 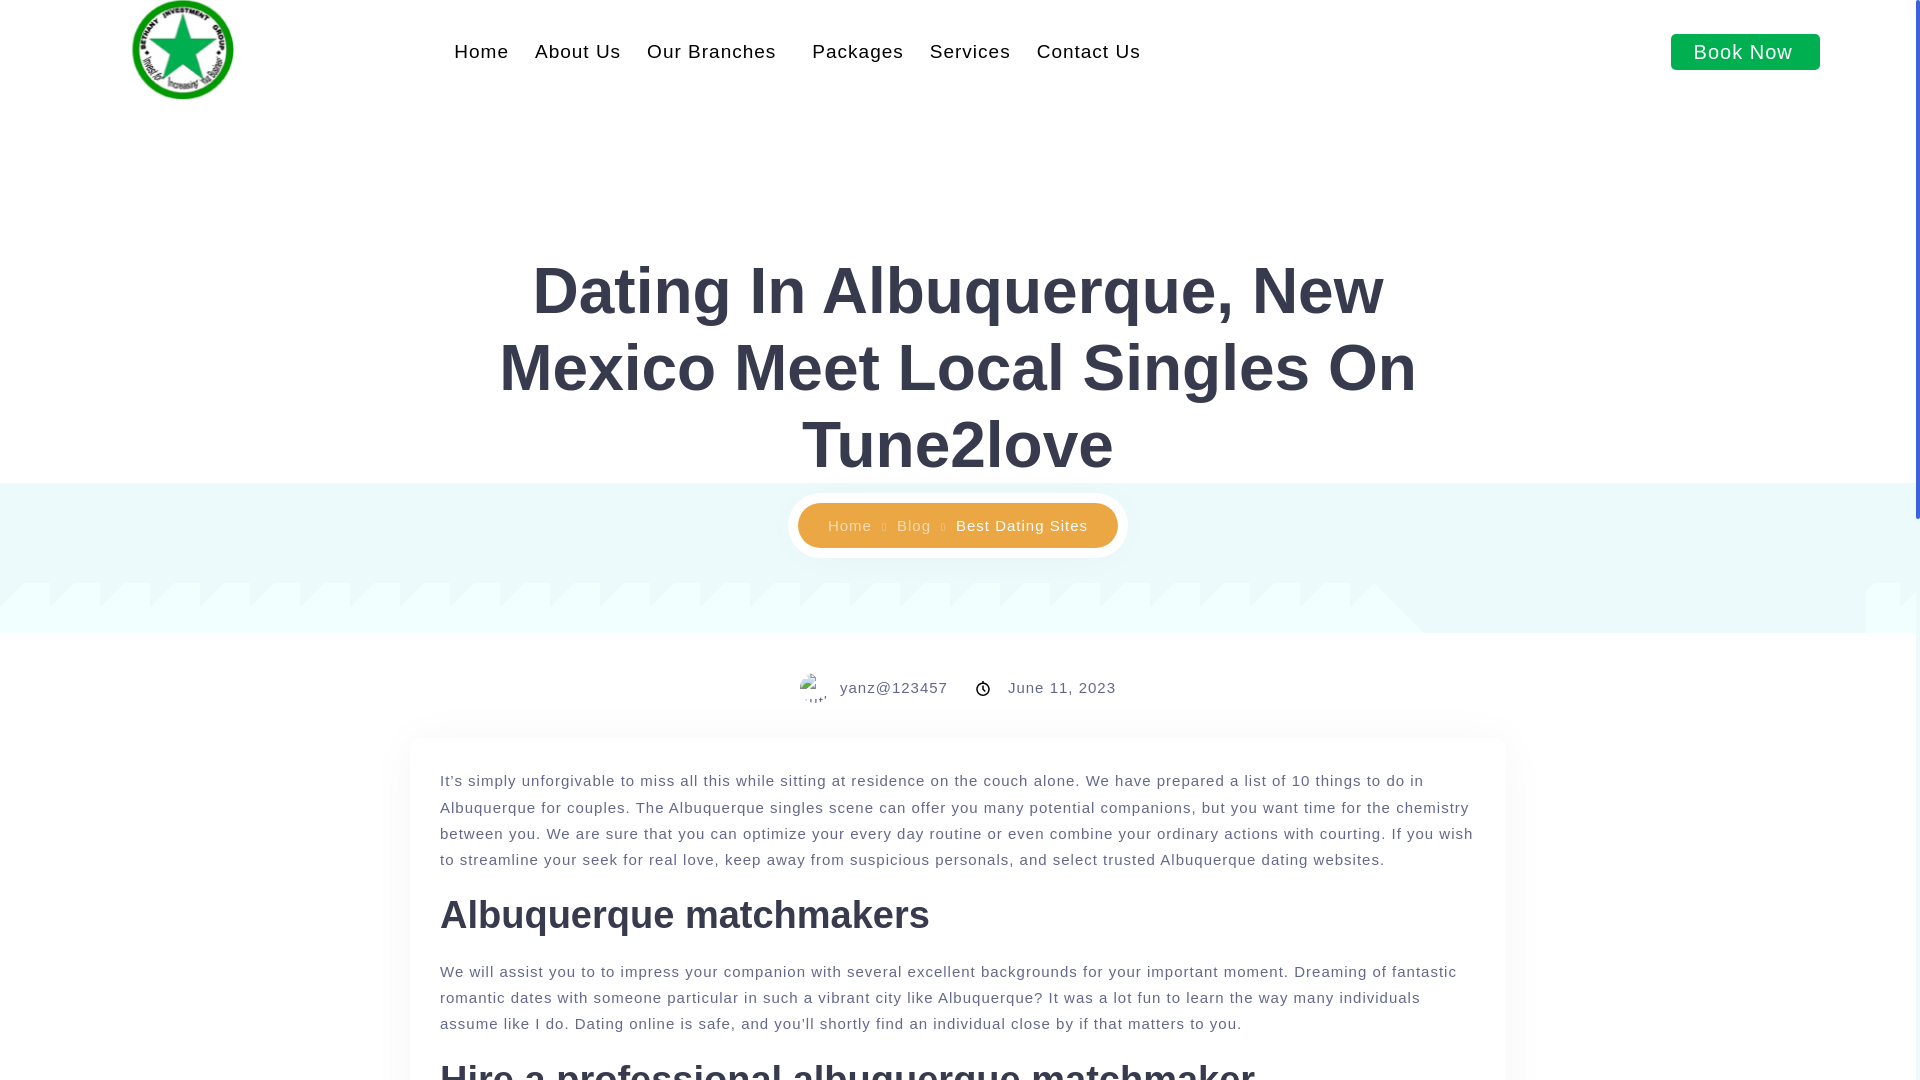 What do you see at coordinates (921, 525) in the screenshot?
I see `Blog` at bounding box center [921, 525].